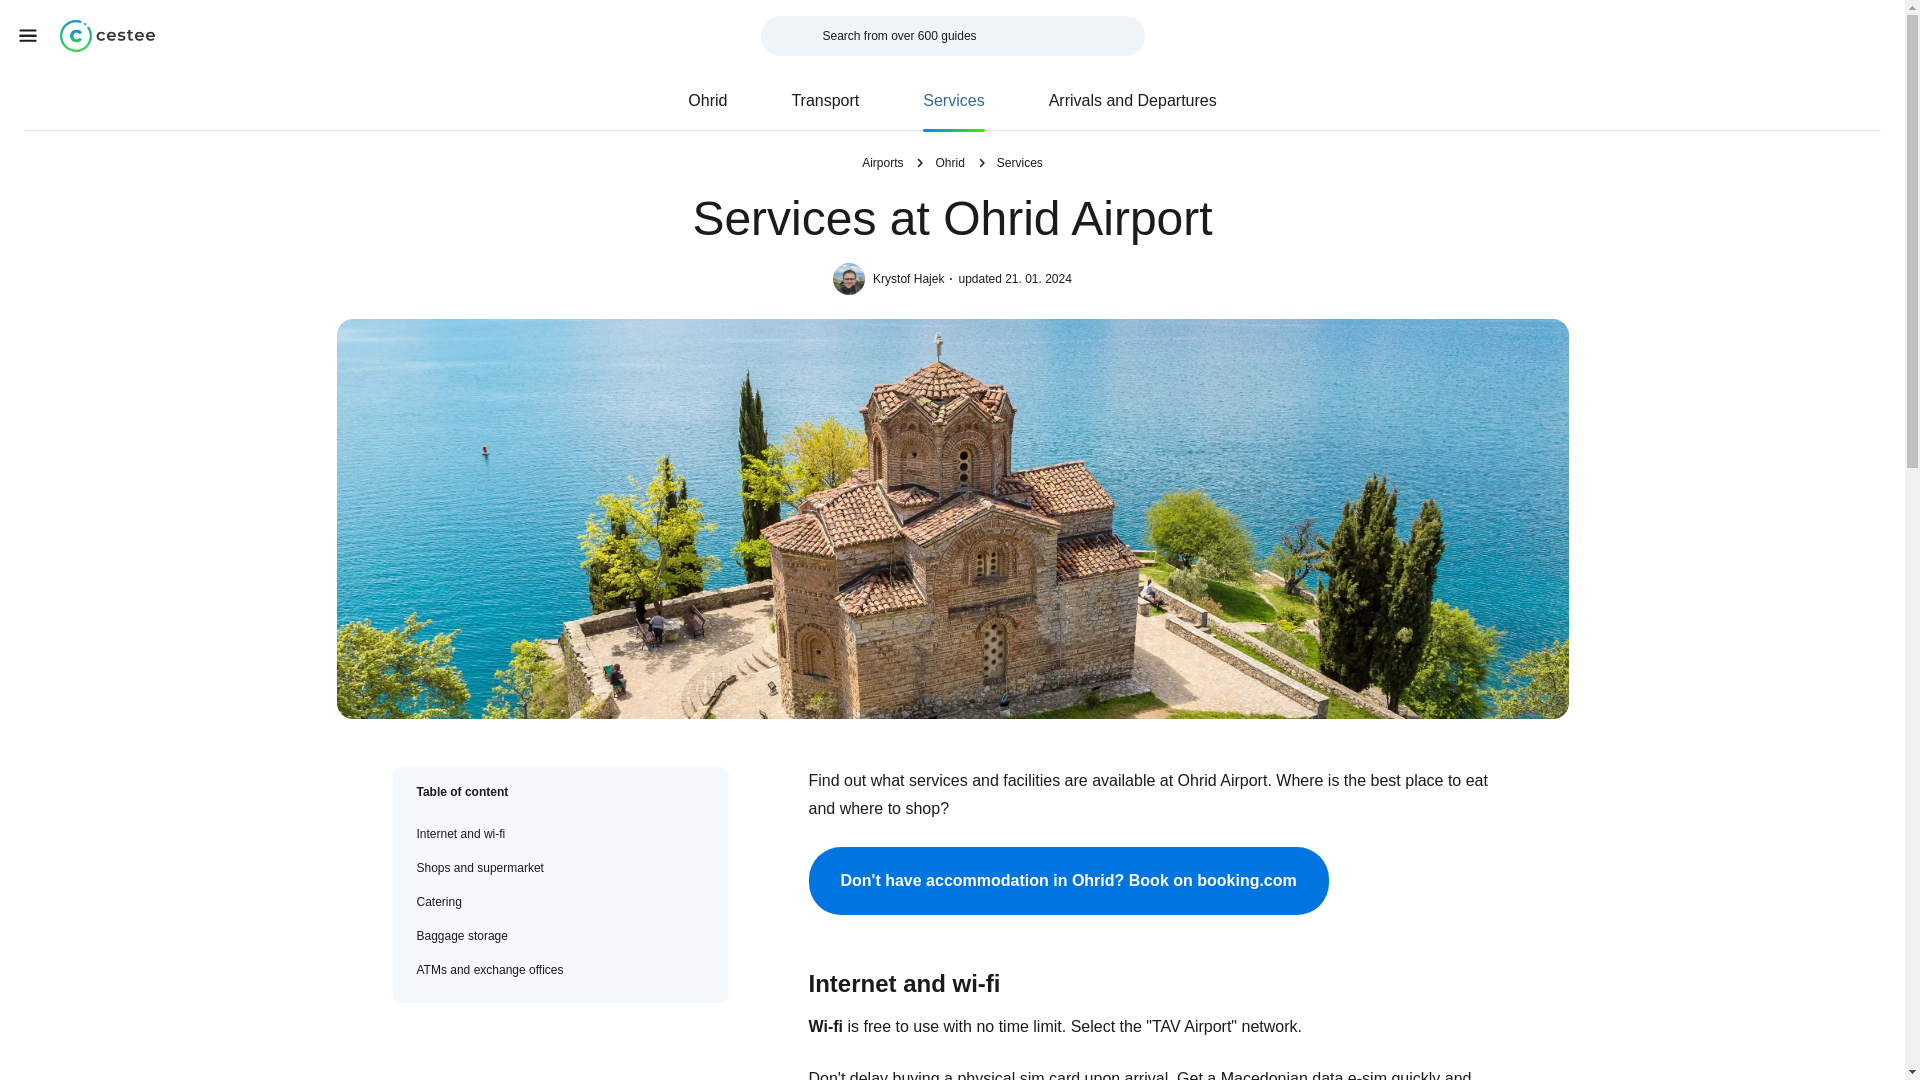 This screenshot has height=1080, width=1920. Describe the element at coordinates (541, 1054) in the screenshot. I see `Advertisement` at that location.